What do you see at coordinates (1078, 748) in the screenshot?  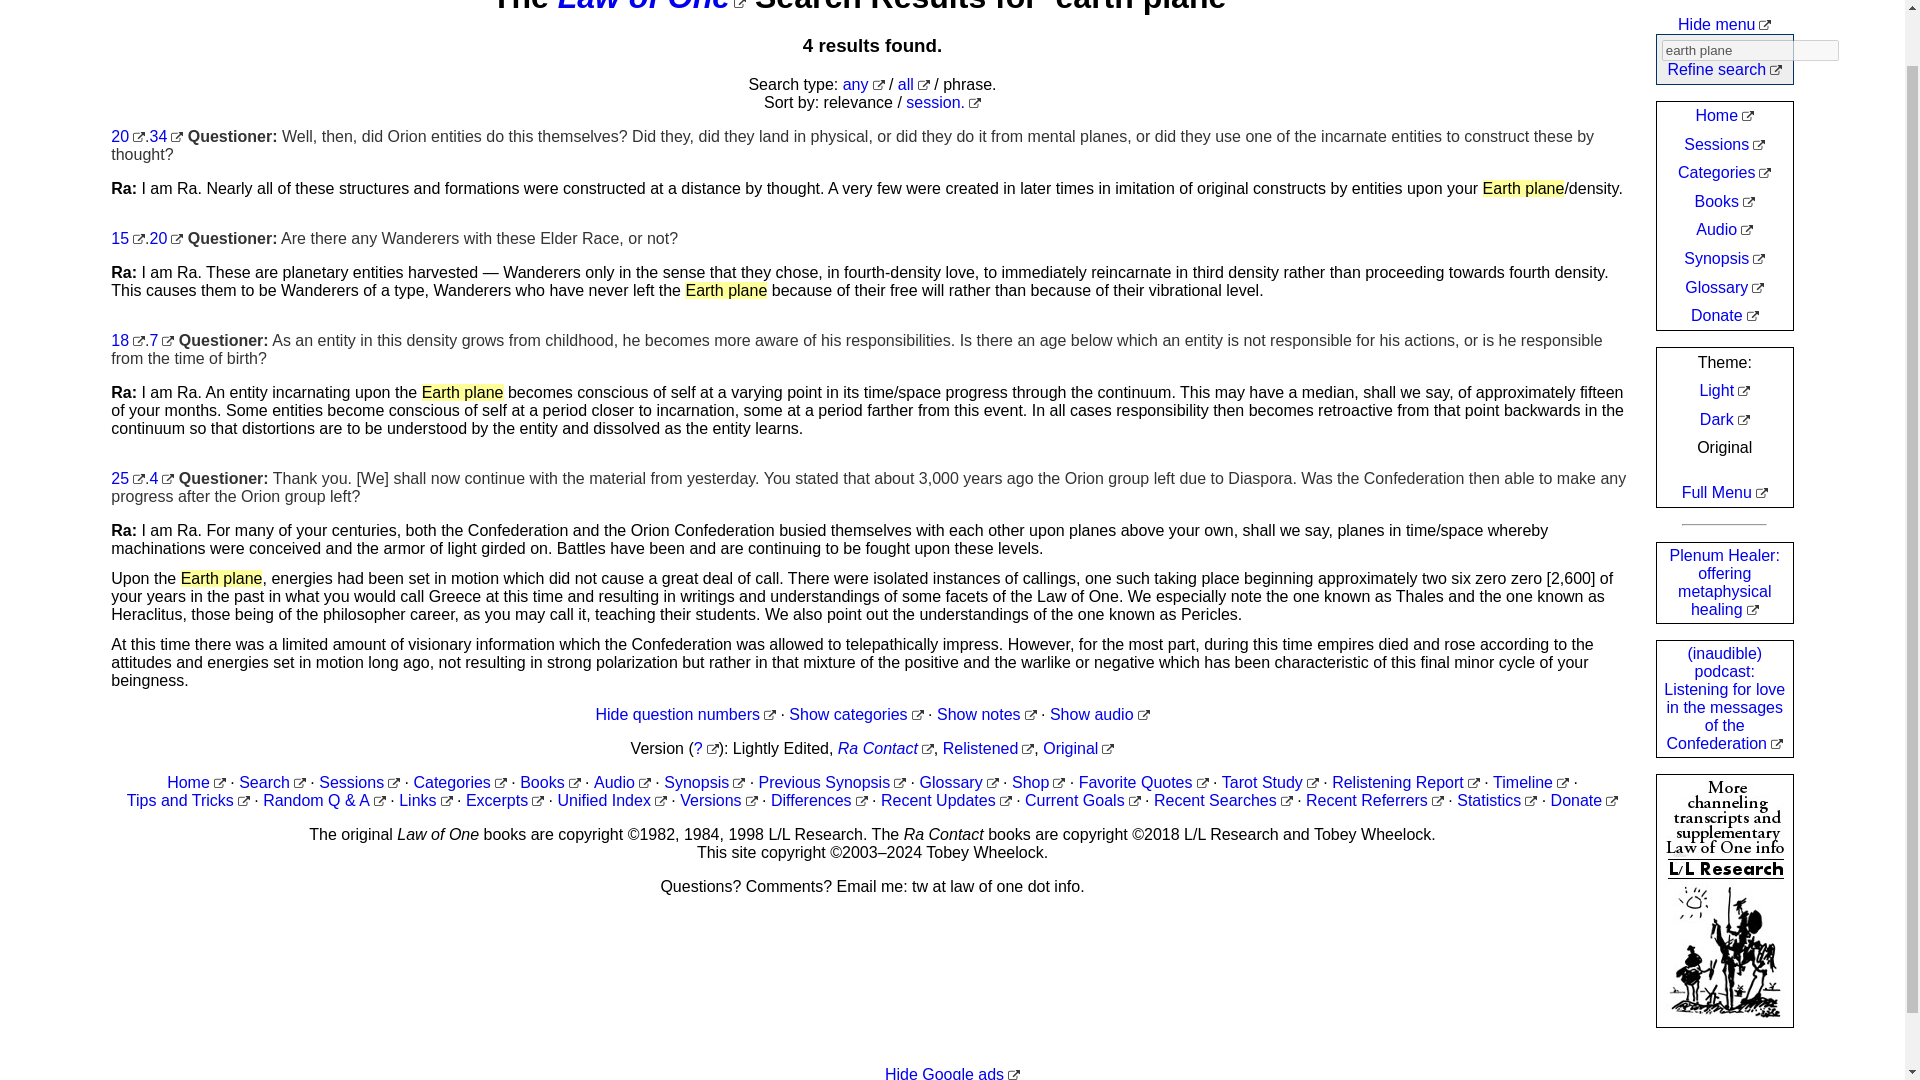 I see `Original` at bounding box center [1078, 748].